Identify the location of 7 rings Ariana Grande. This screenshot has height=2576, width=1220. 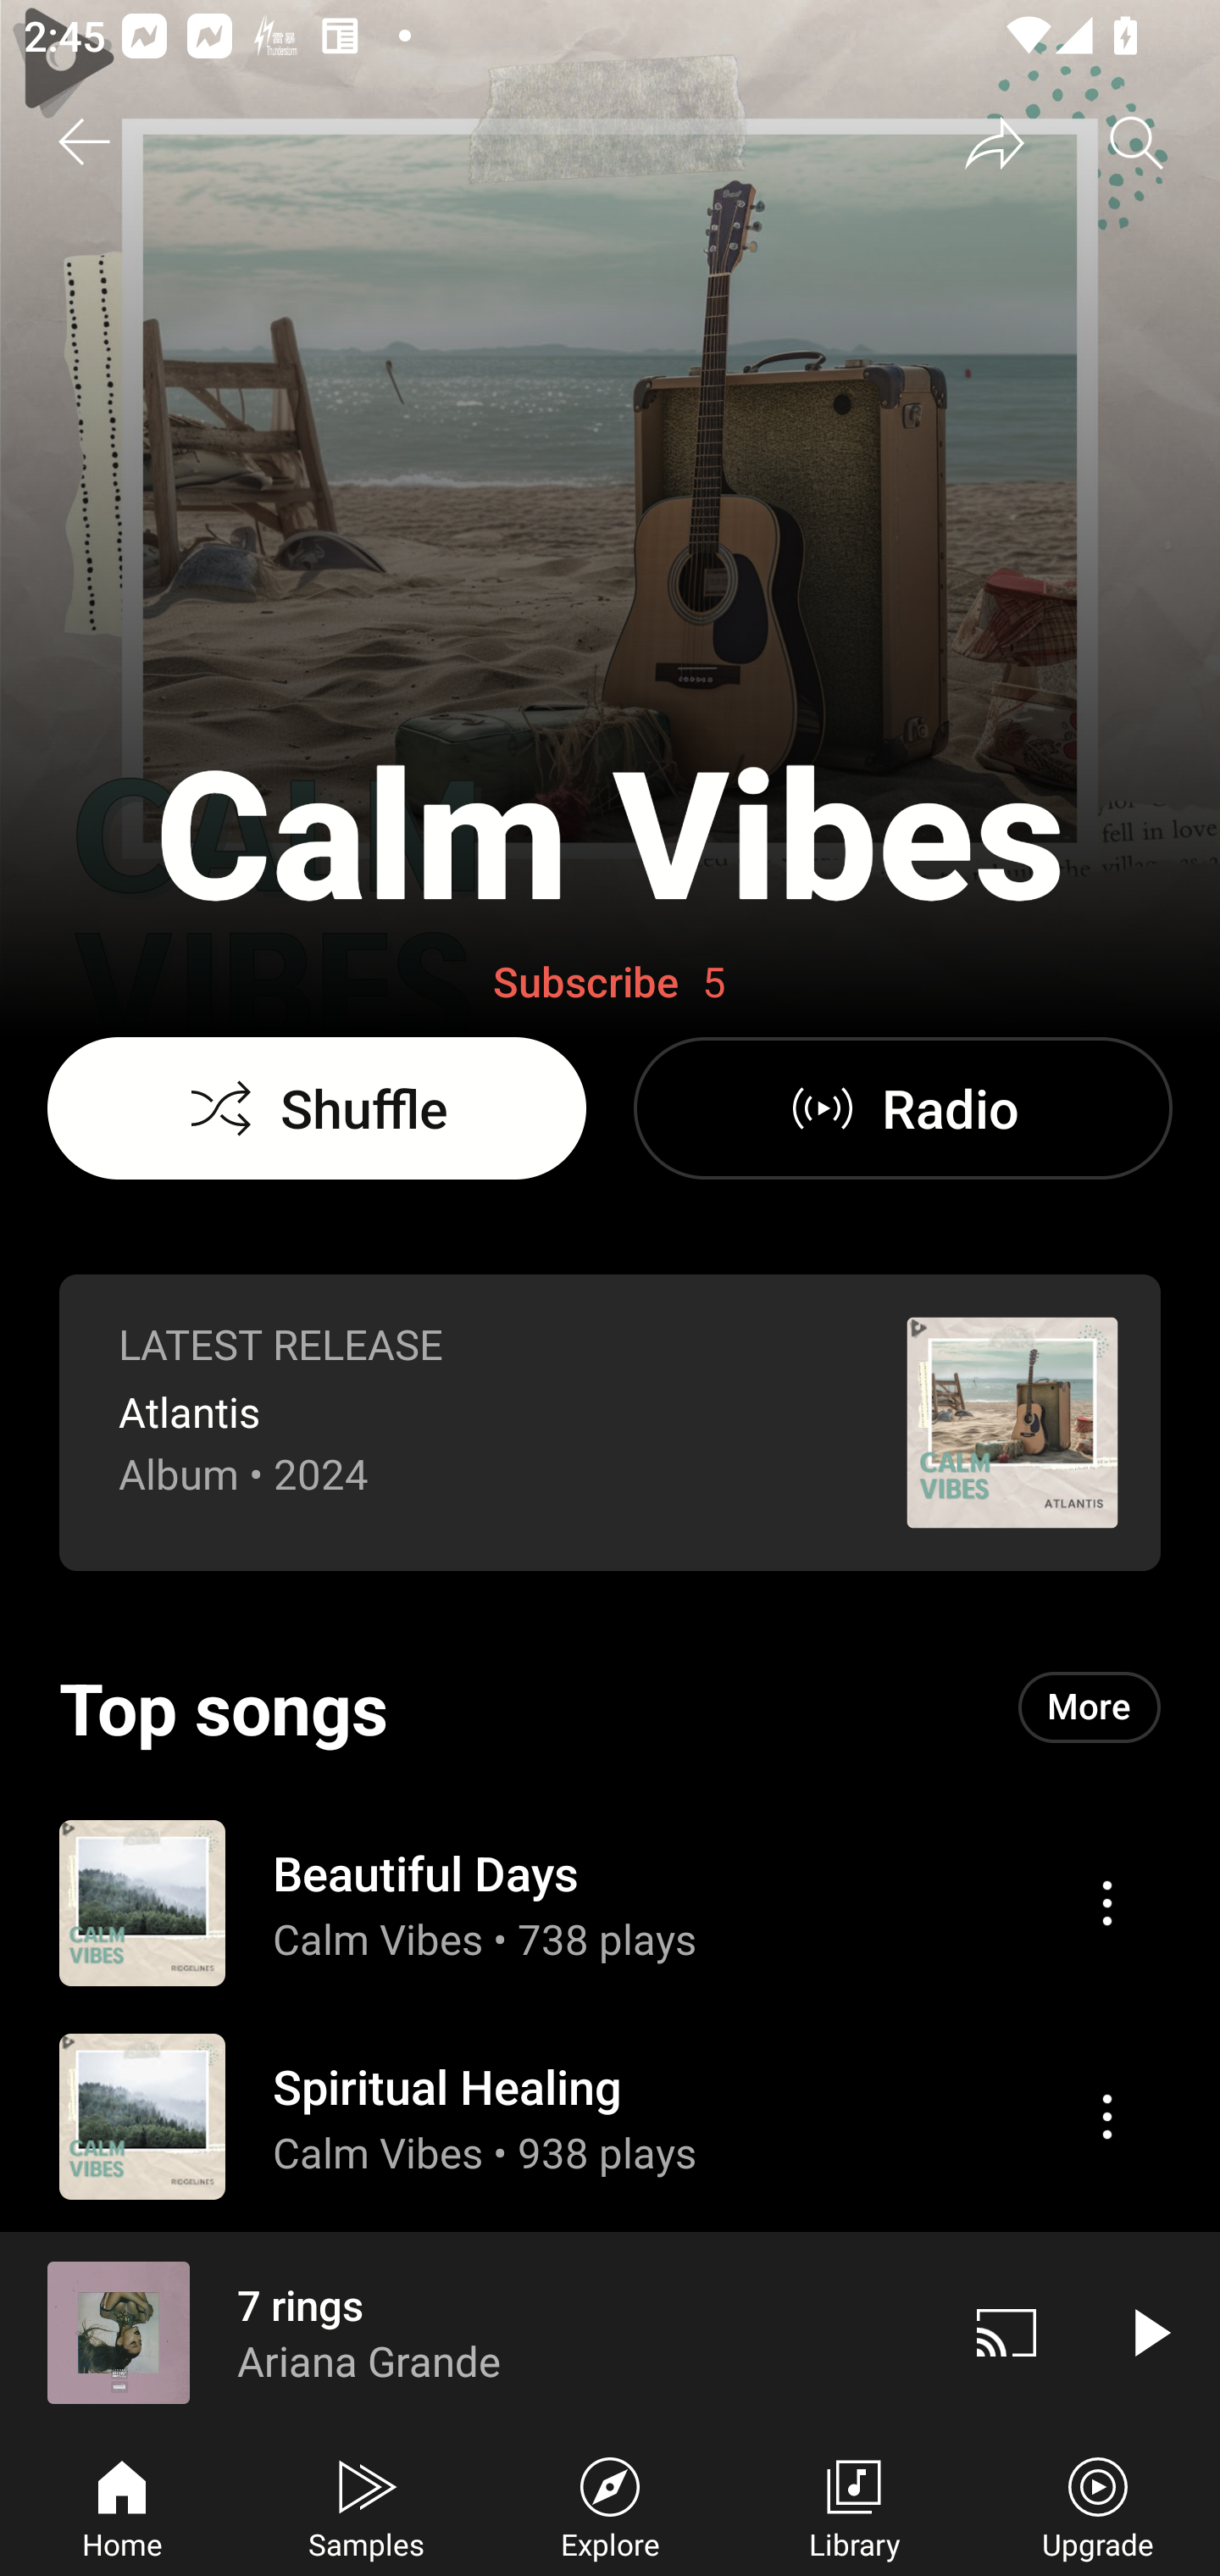
(468, 2332).